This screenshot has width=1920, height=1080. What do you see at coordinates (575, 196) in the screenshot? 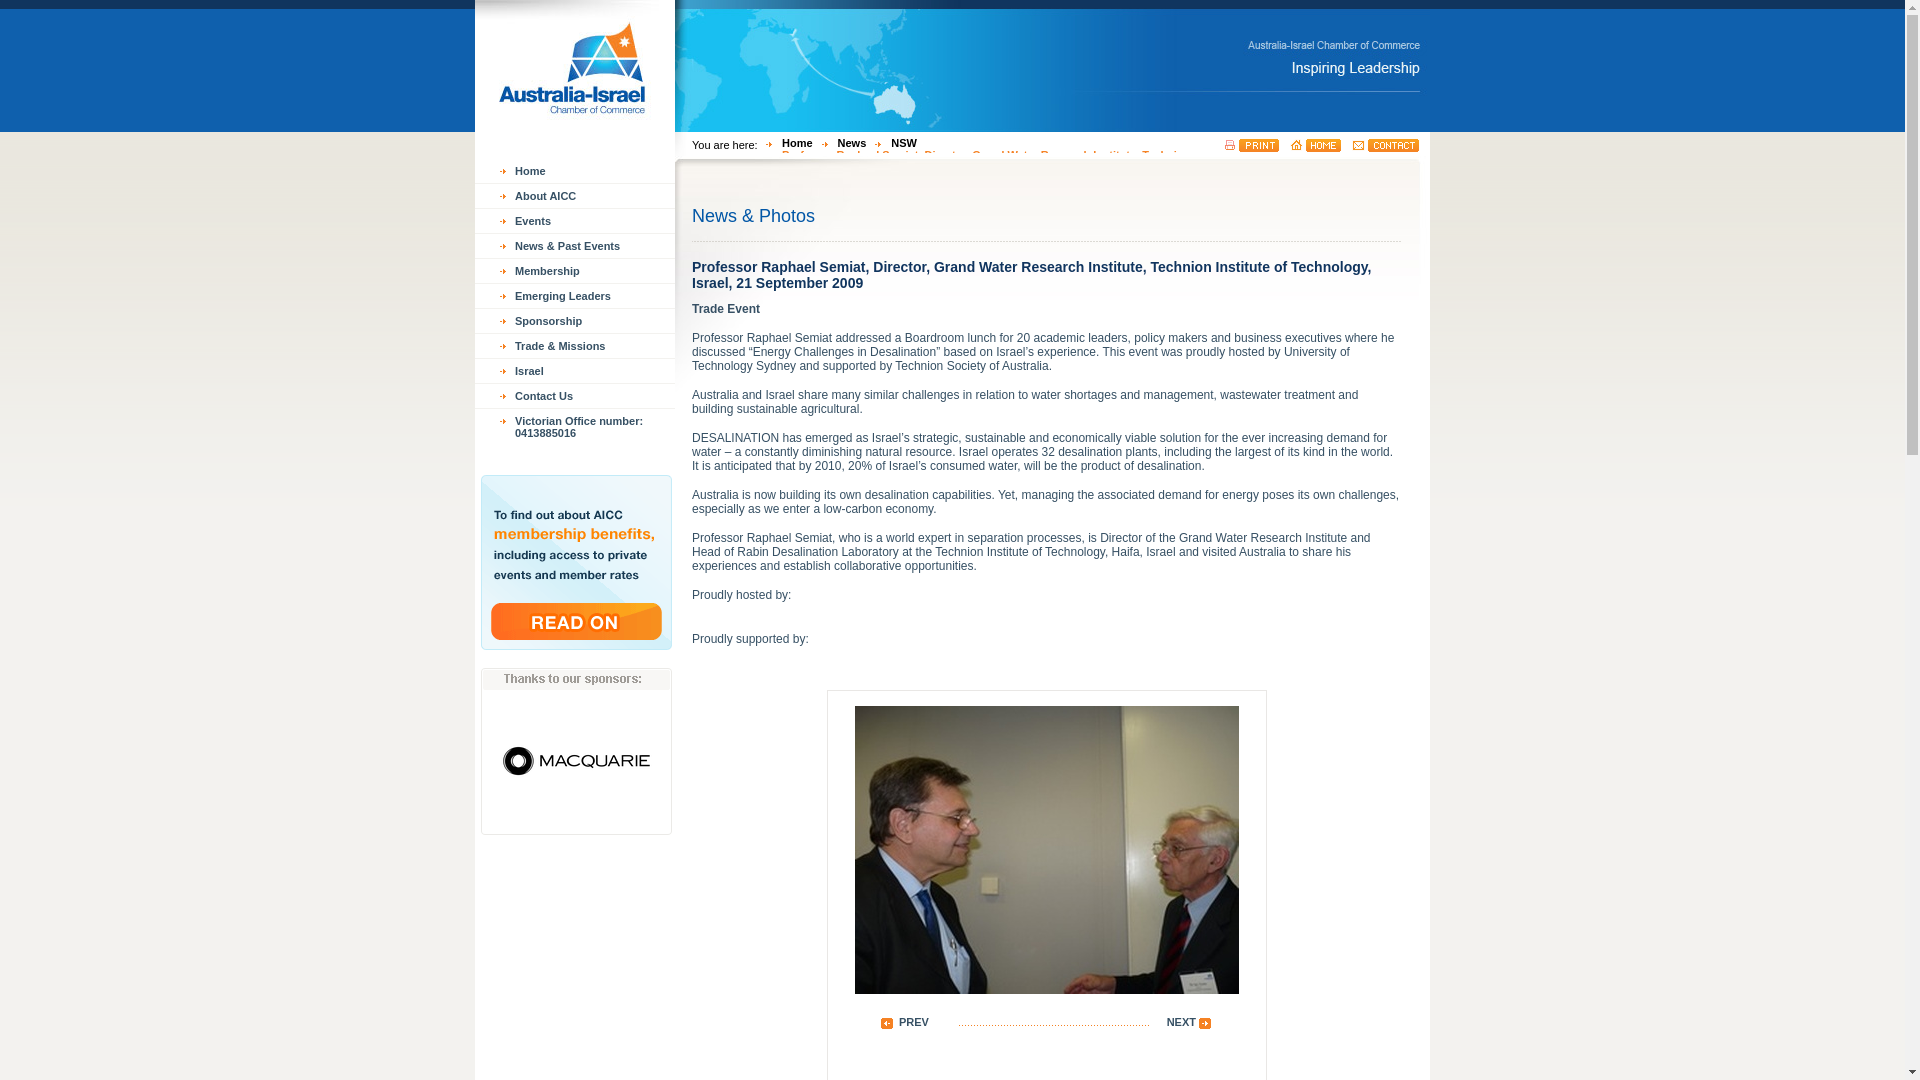
I see `About AICC` at bounding box center [575, 196].